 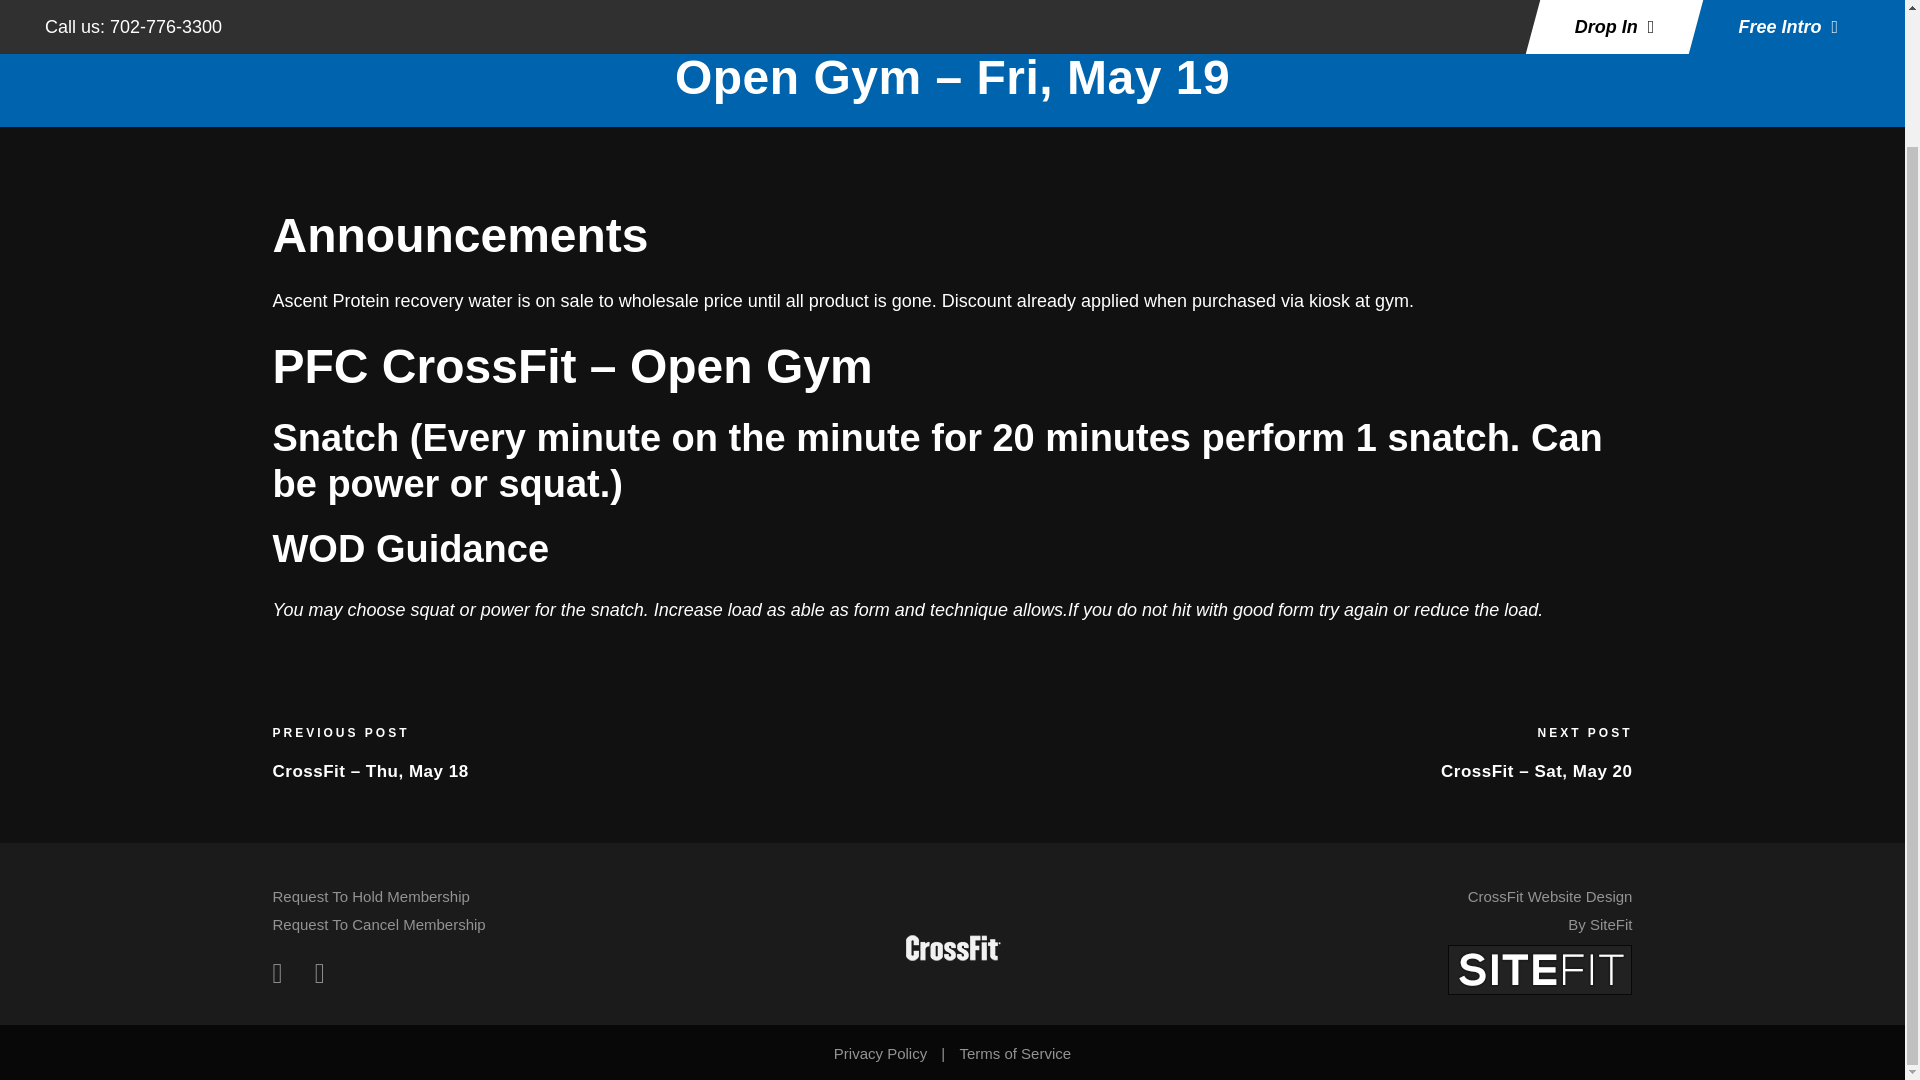 What do you see at coordinates (1550, 910) in the screenshot?
I see `Contact` at bounding box center [1550, 910].